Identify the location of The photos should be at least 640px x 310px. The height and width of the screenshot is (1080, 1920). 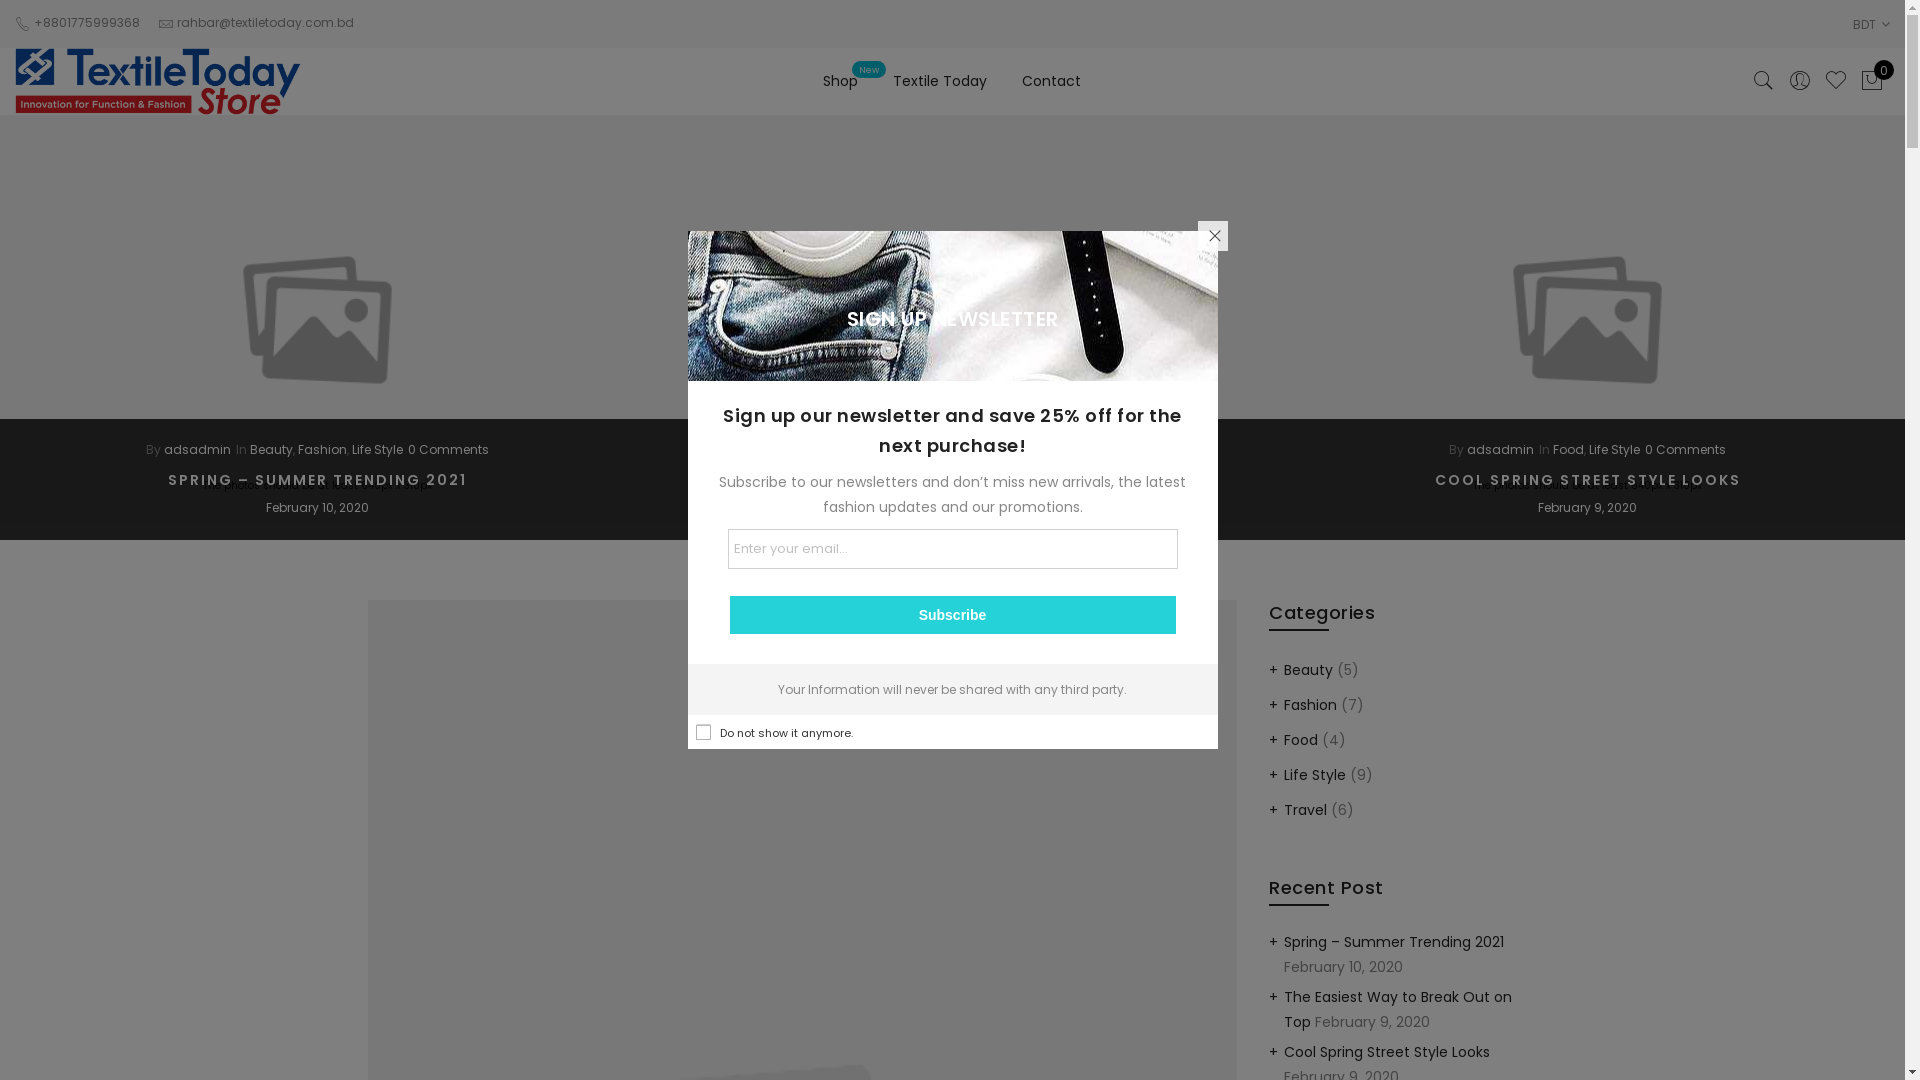
(1588, 320).